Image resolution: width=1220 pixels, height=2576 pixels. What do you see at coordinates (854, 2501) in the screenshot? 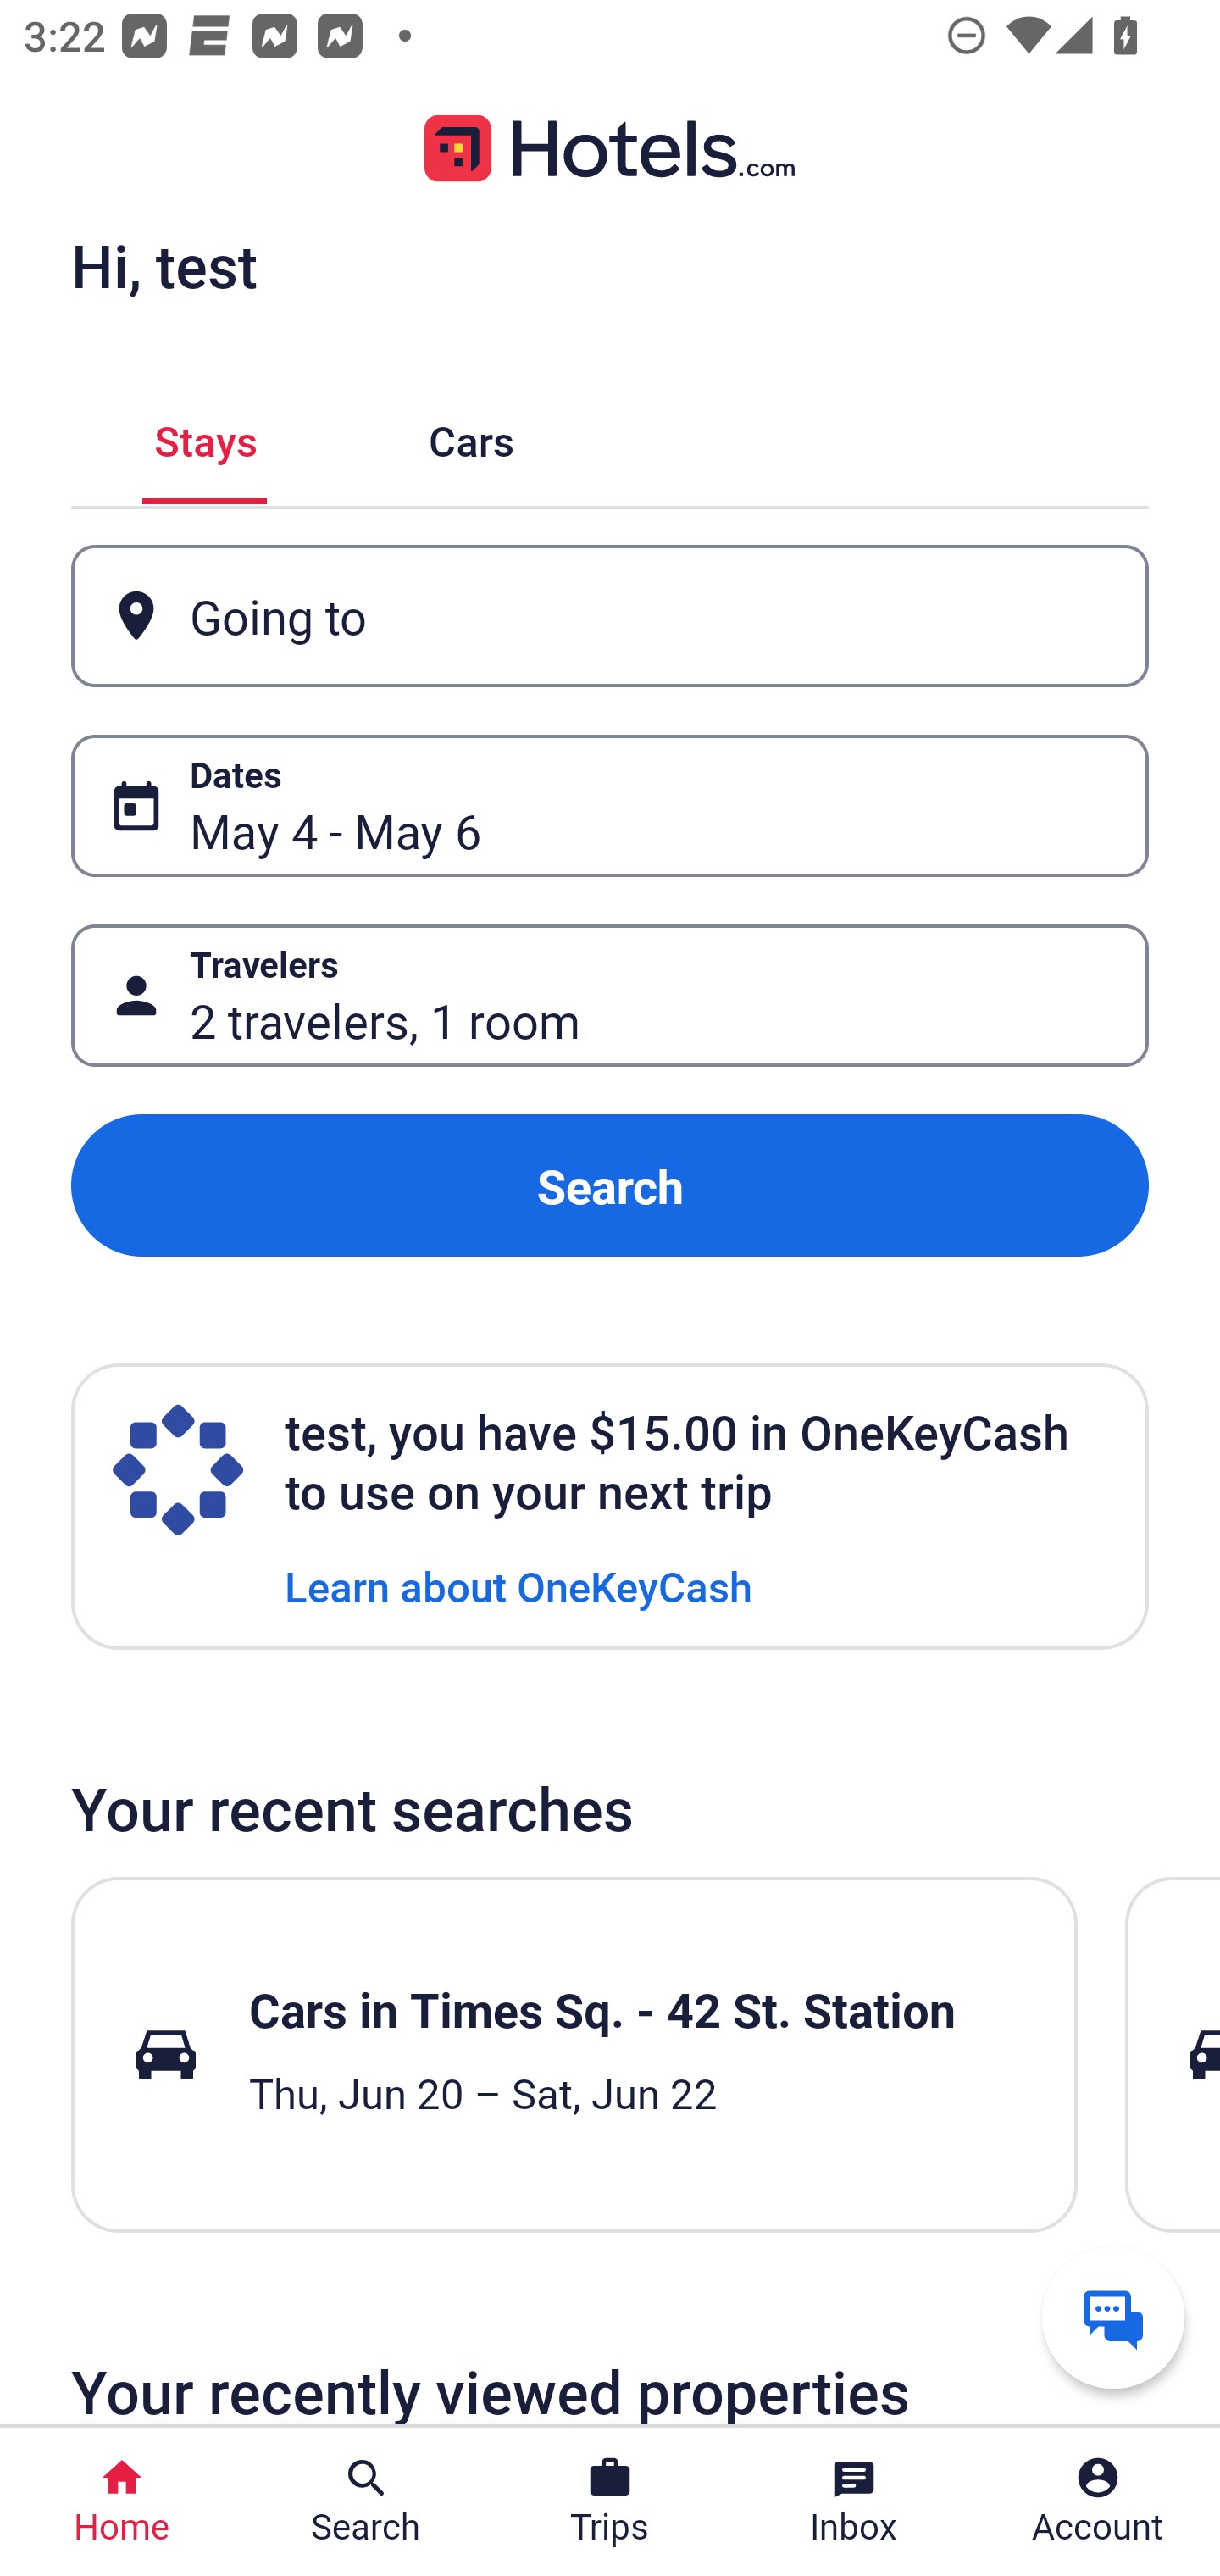
I see `Inbox Inbox Button` at bounding box center [854, 2501].